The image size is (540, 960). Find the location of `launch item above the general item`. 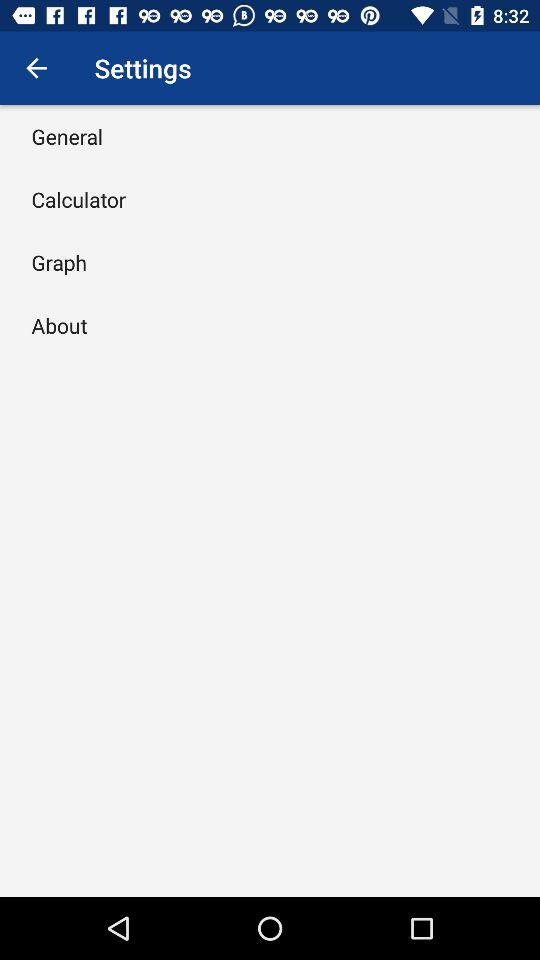

launch item above the general item is located at coordinates (36, 68).